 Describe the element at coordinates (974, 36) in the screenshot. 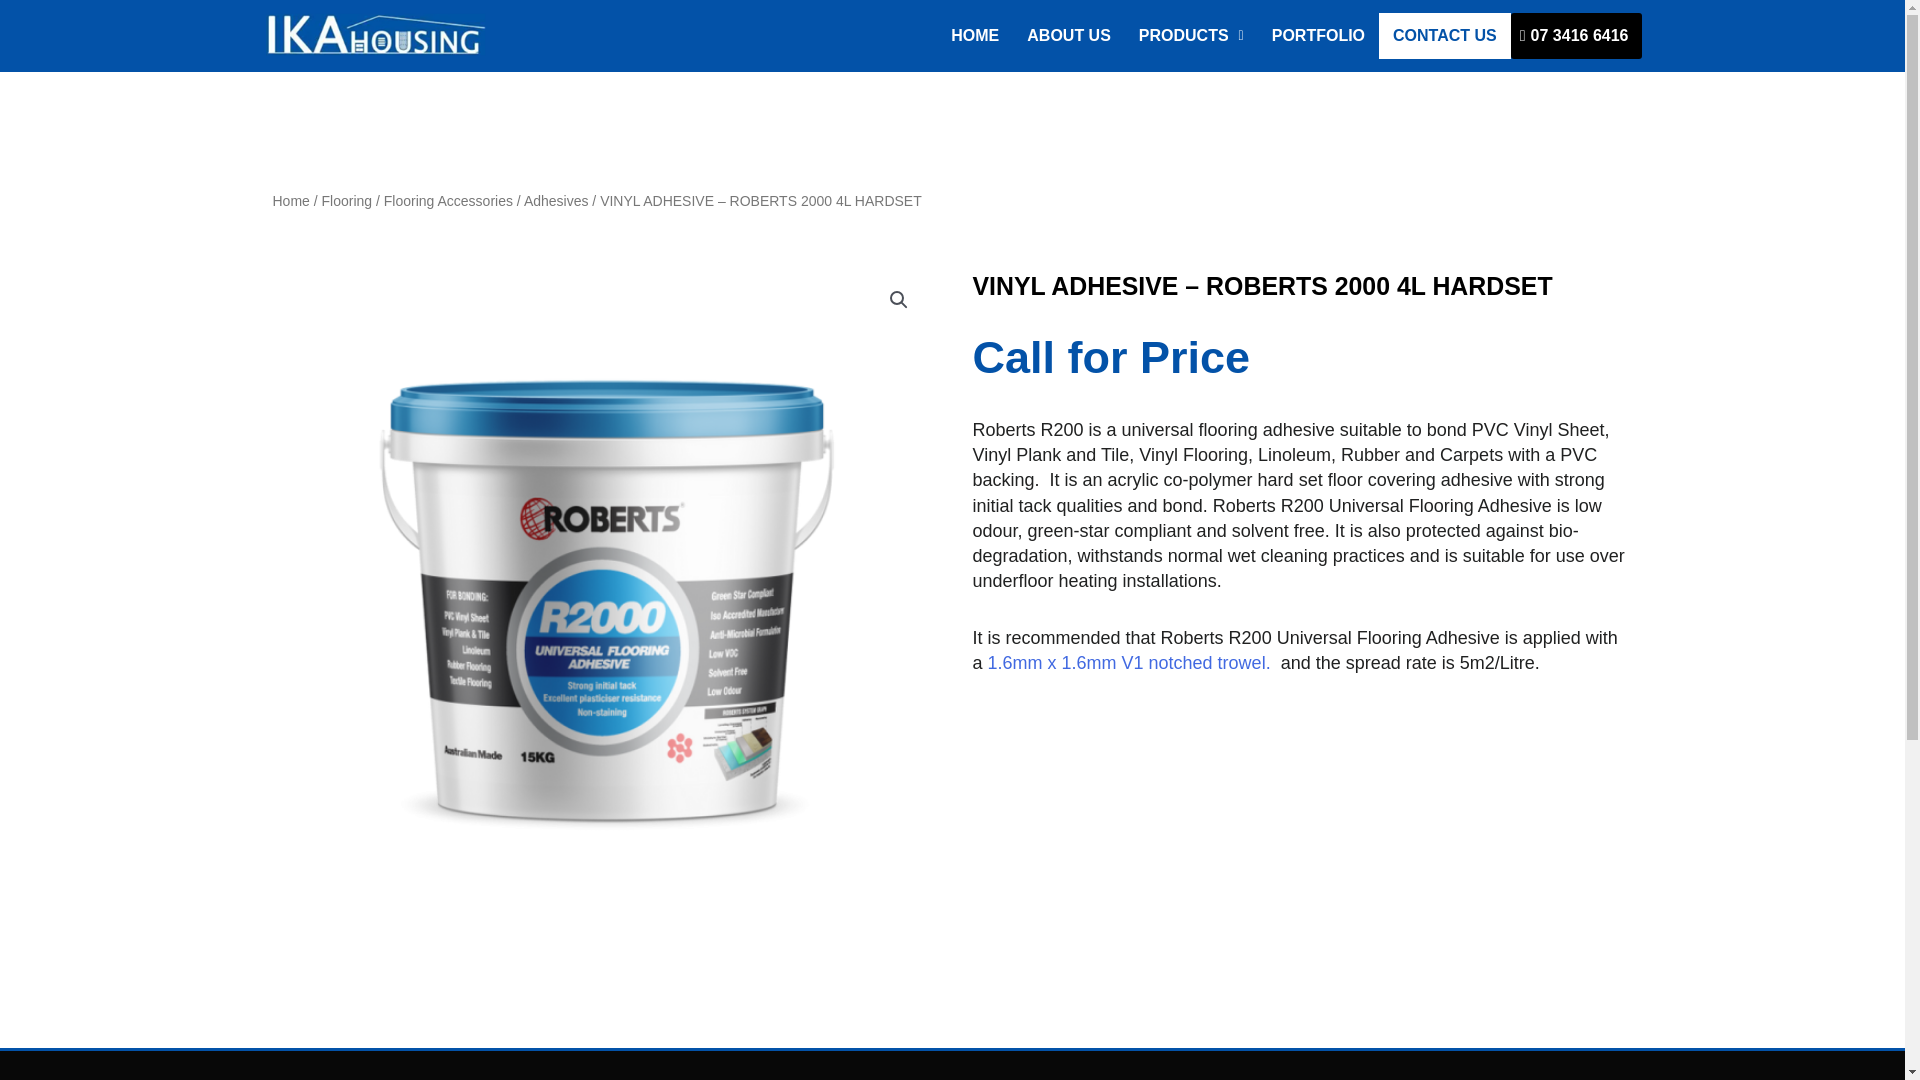

I see `HOME` at that location.